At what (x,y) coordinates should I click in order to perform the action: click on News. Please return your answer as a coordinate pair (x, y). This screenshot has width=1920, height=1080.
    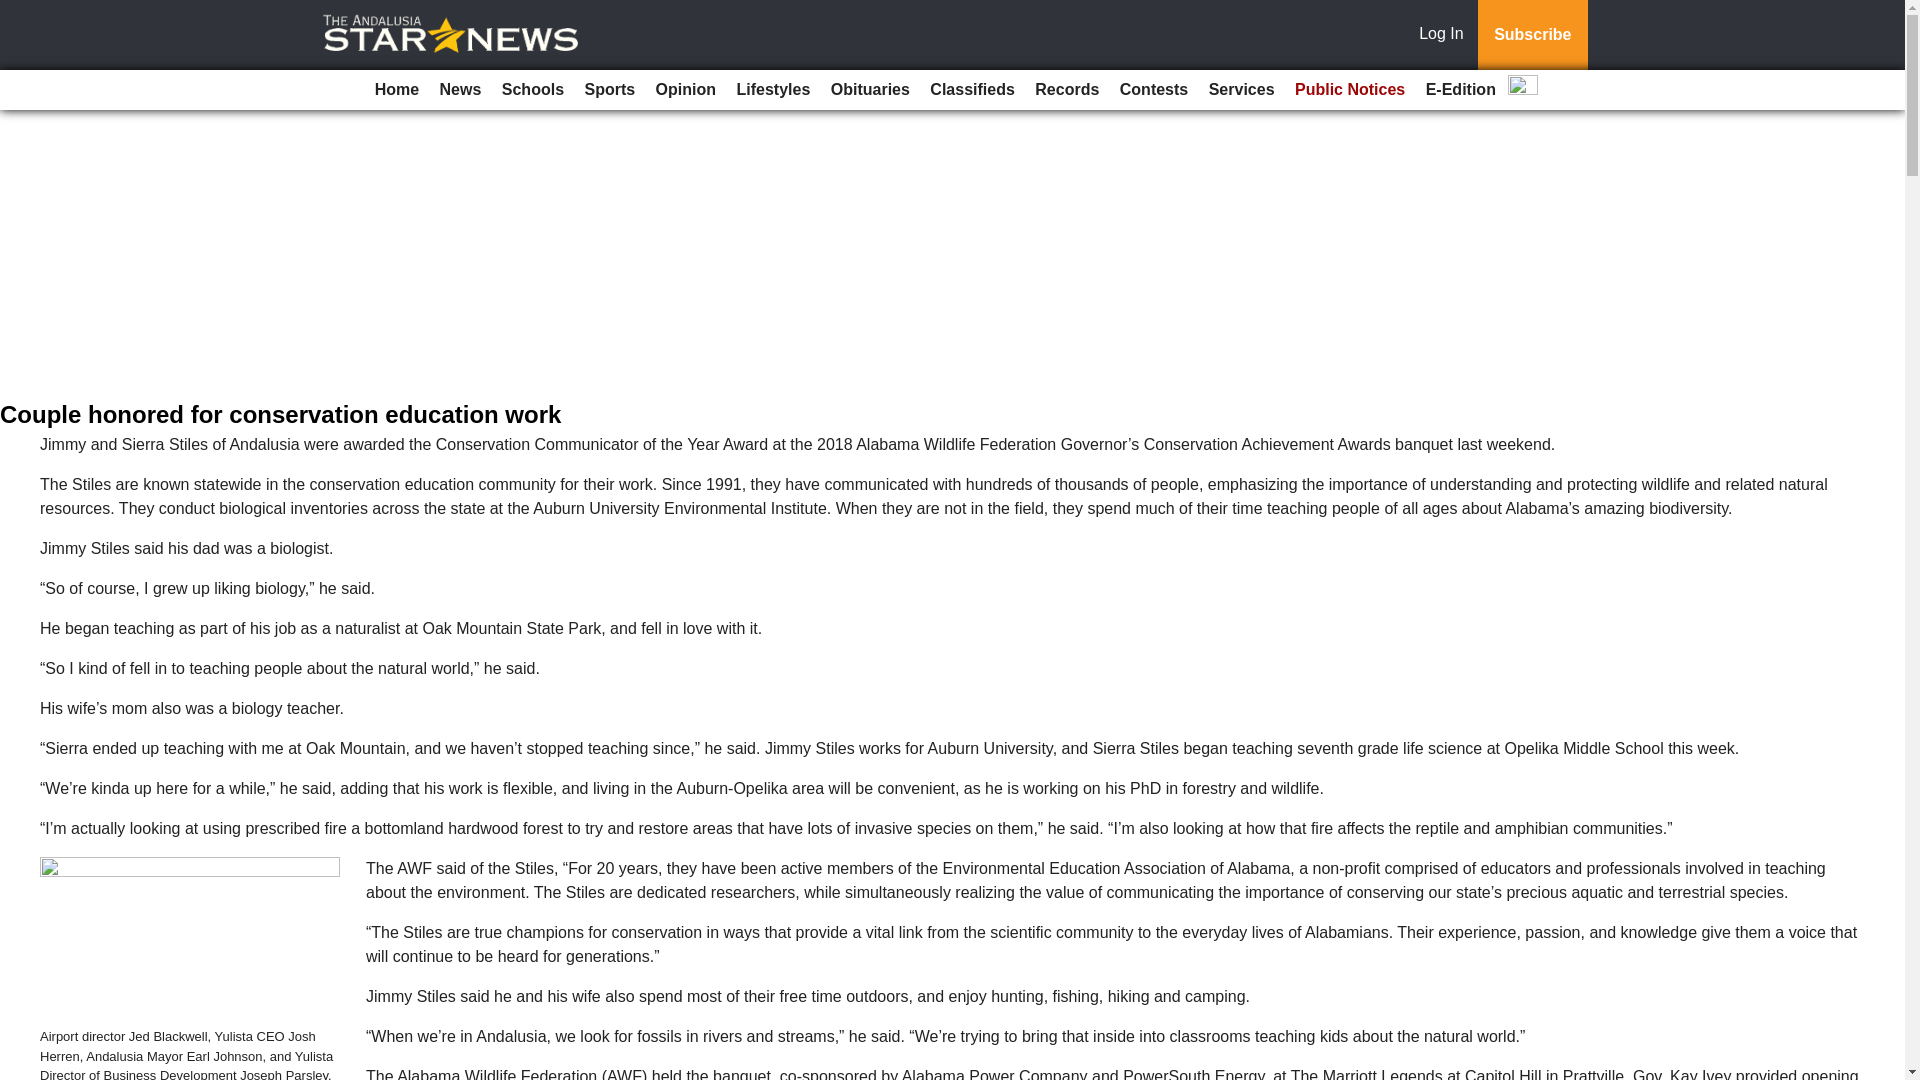
    Looking at the image, I should click on (460, 90).